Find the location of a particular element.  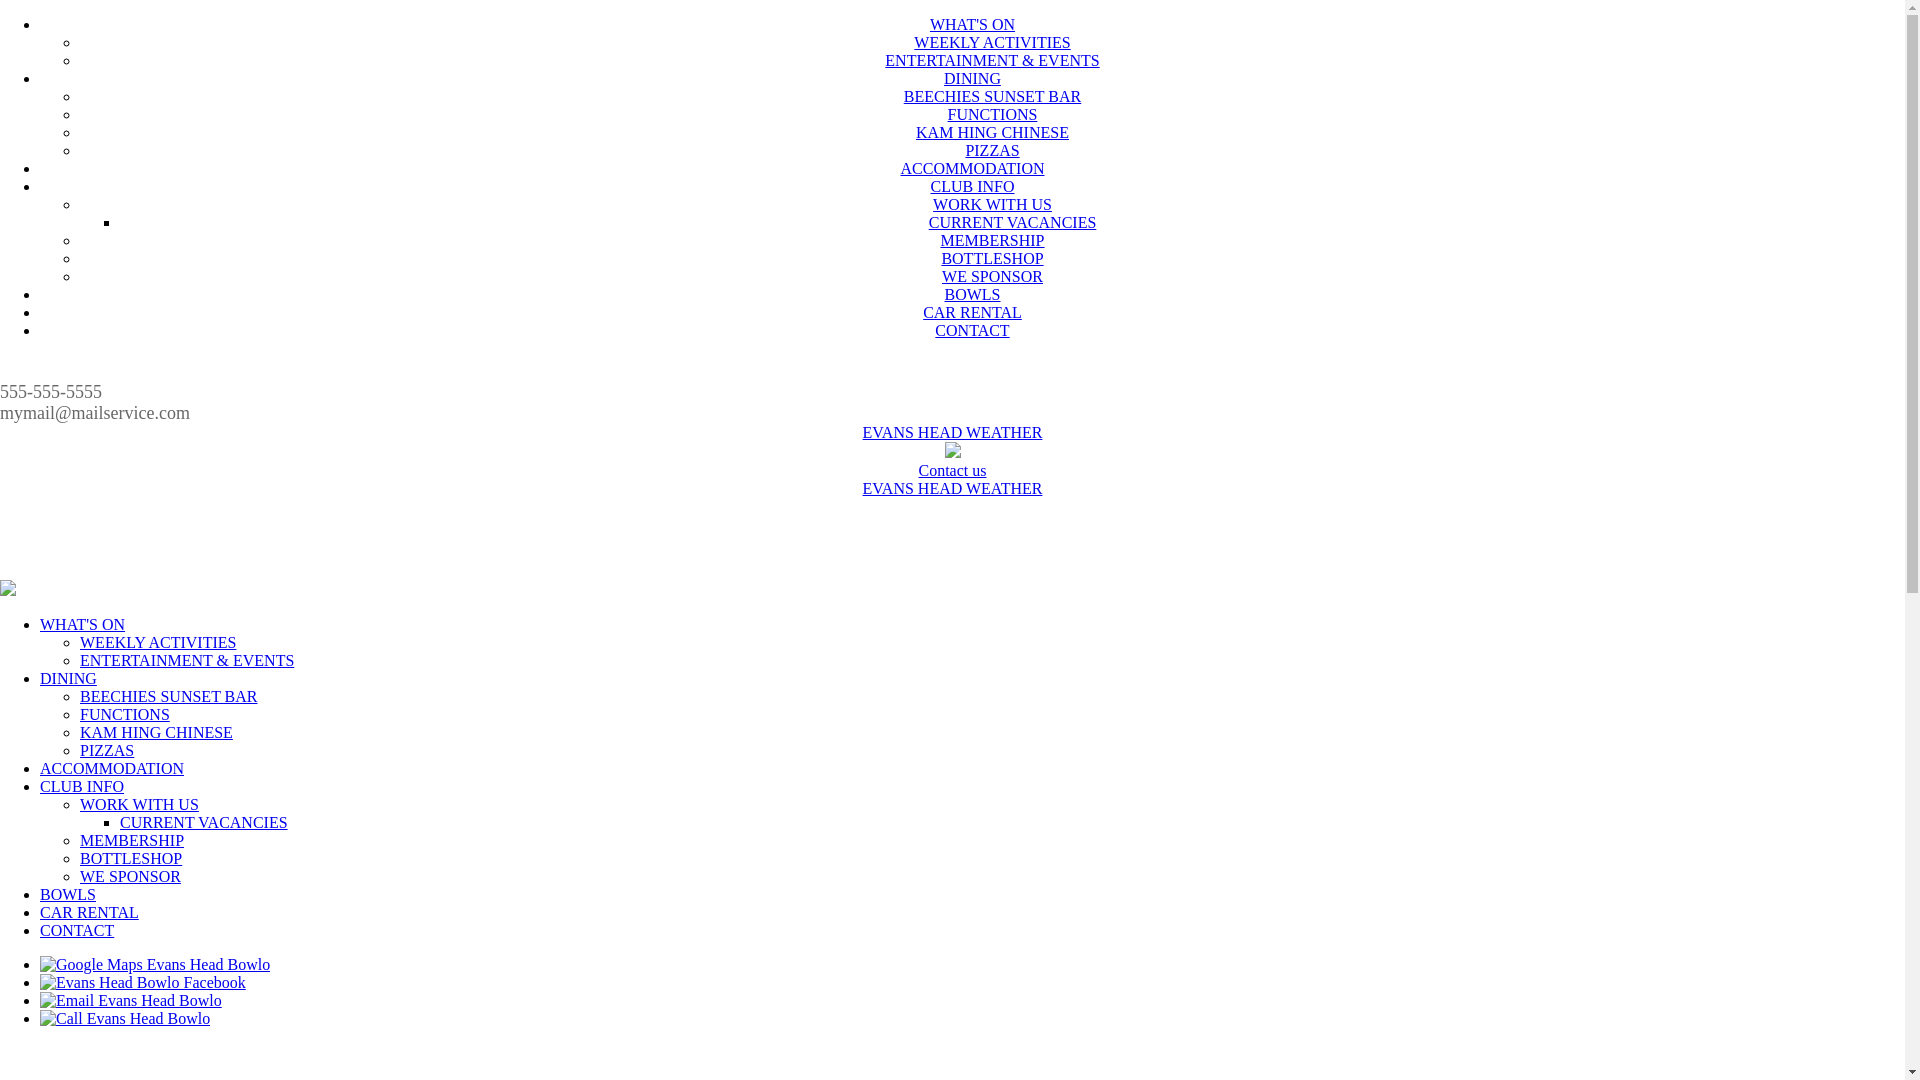

BEECHIES SUNSET BAR is located at coordinates (169, 696).